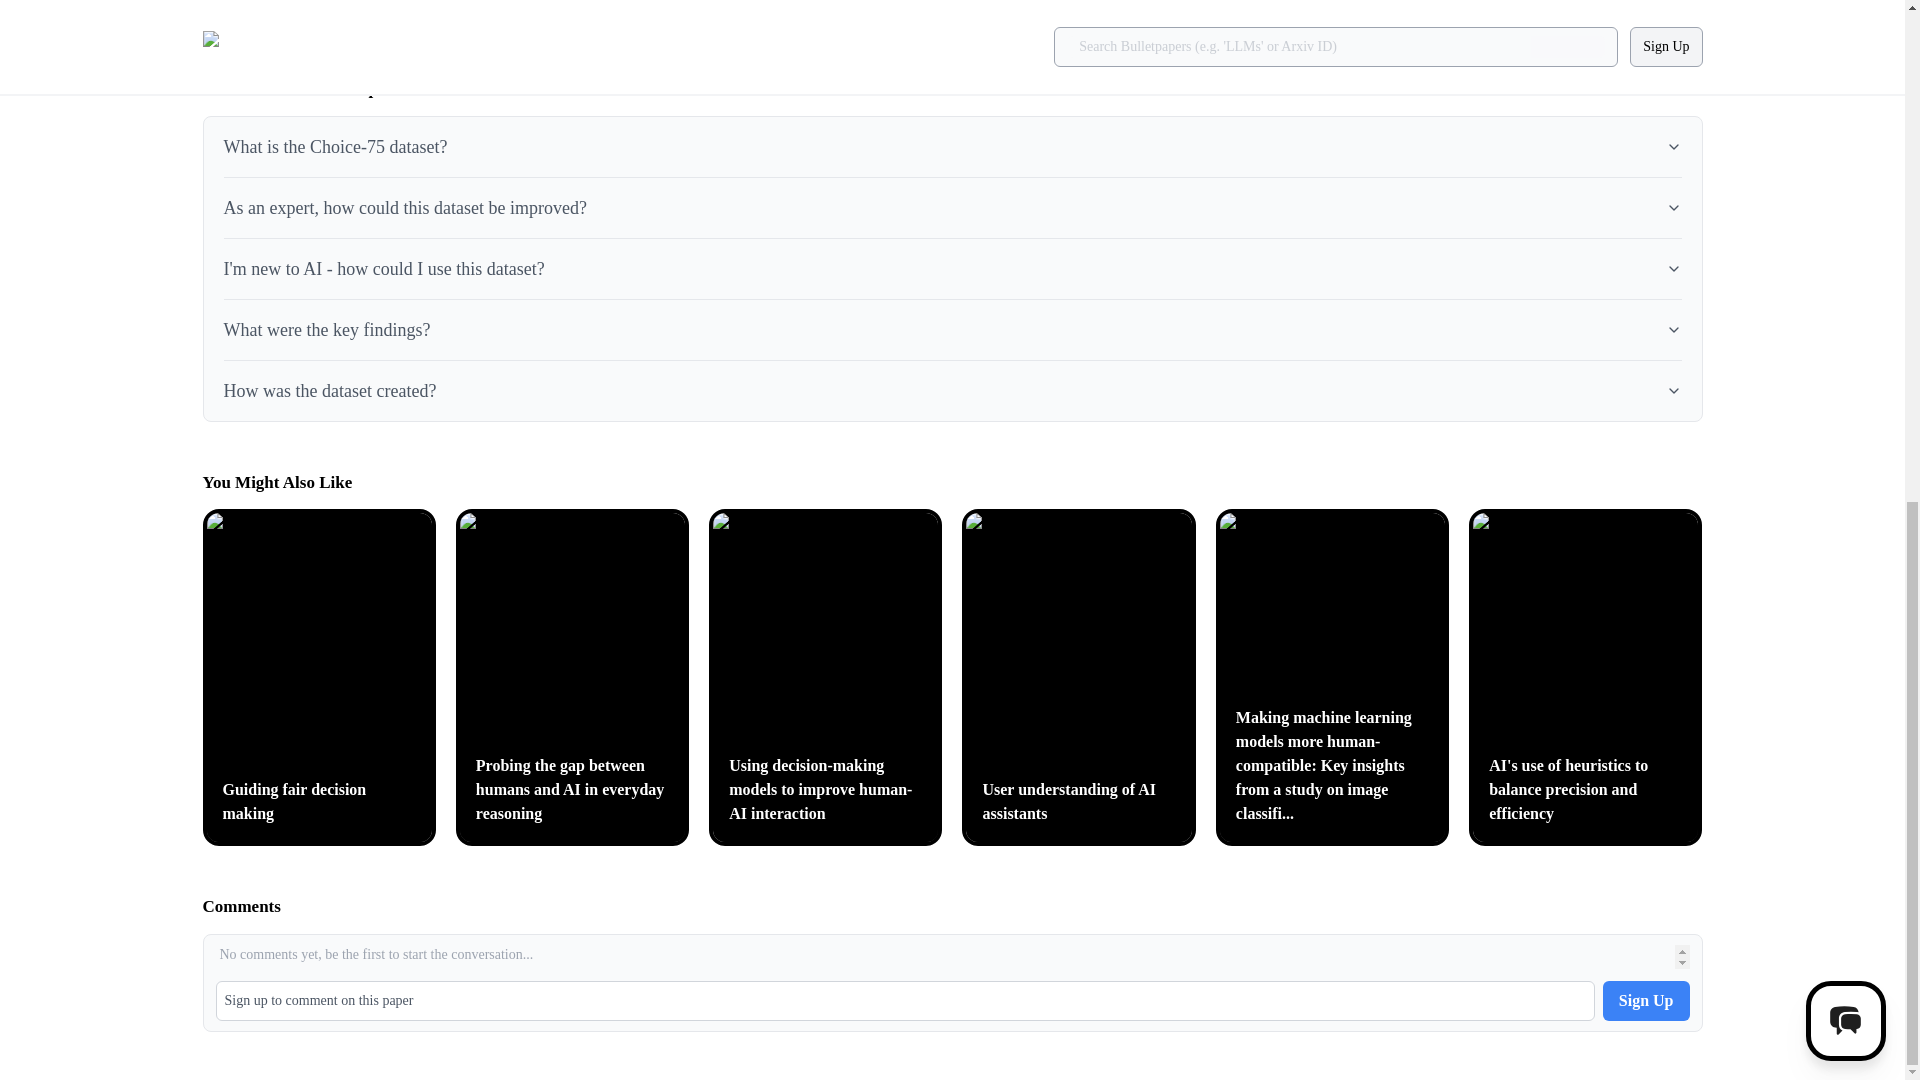 This screenshot has width=1920, height=1080. What do you see at coordinates (952, 326) in the screenshot?
I see `What were the key findings?` at bounding box center [952, 326].